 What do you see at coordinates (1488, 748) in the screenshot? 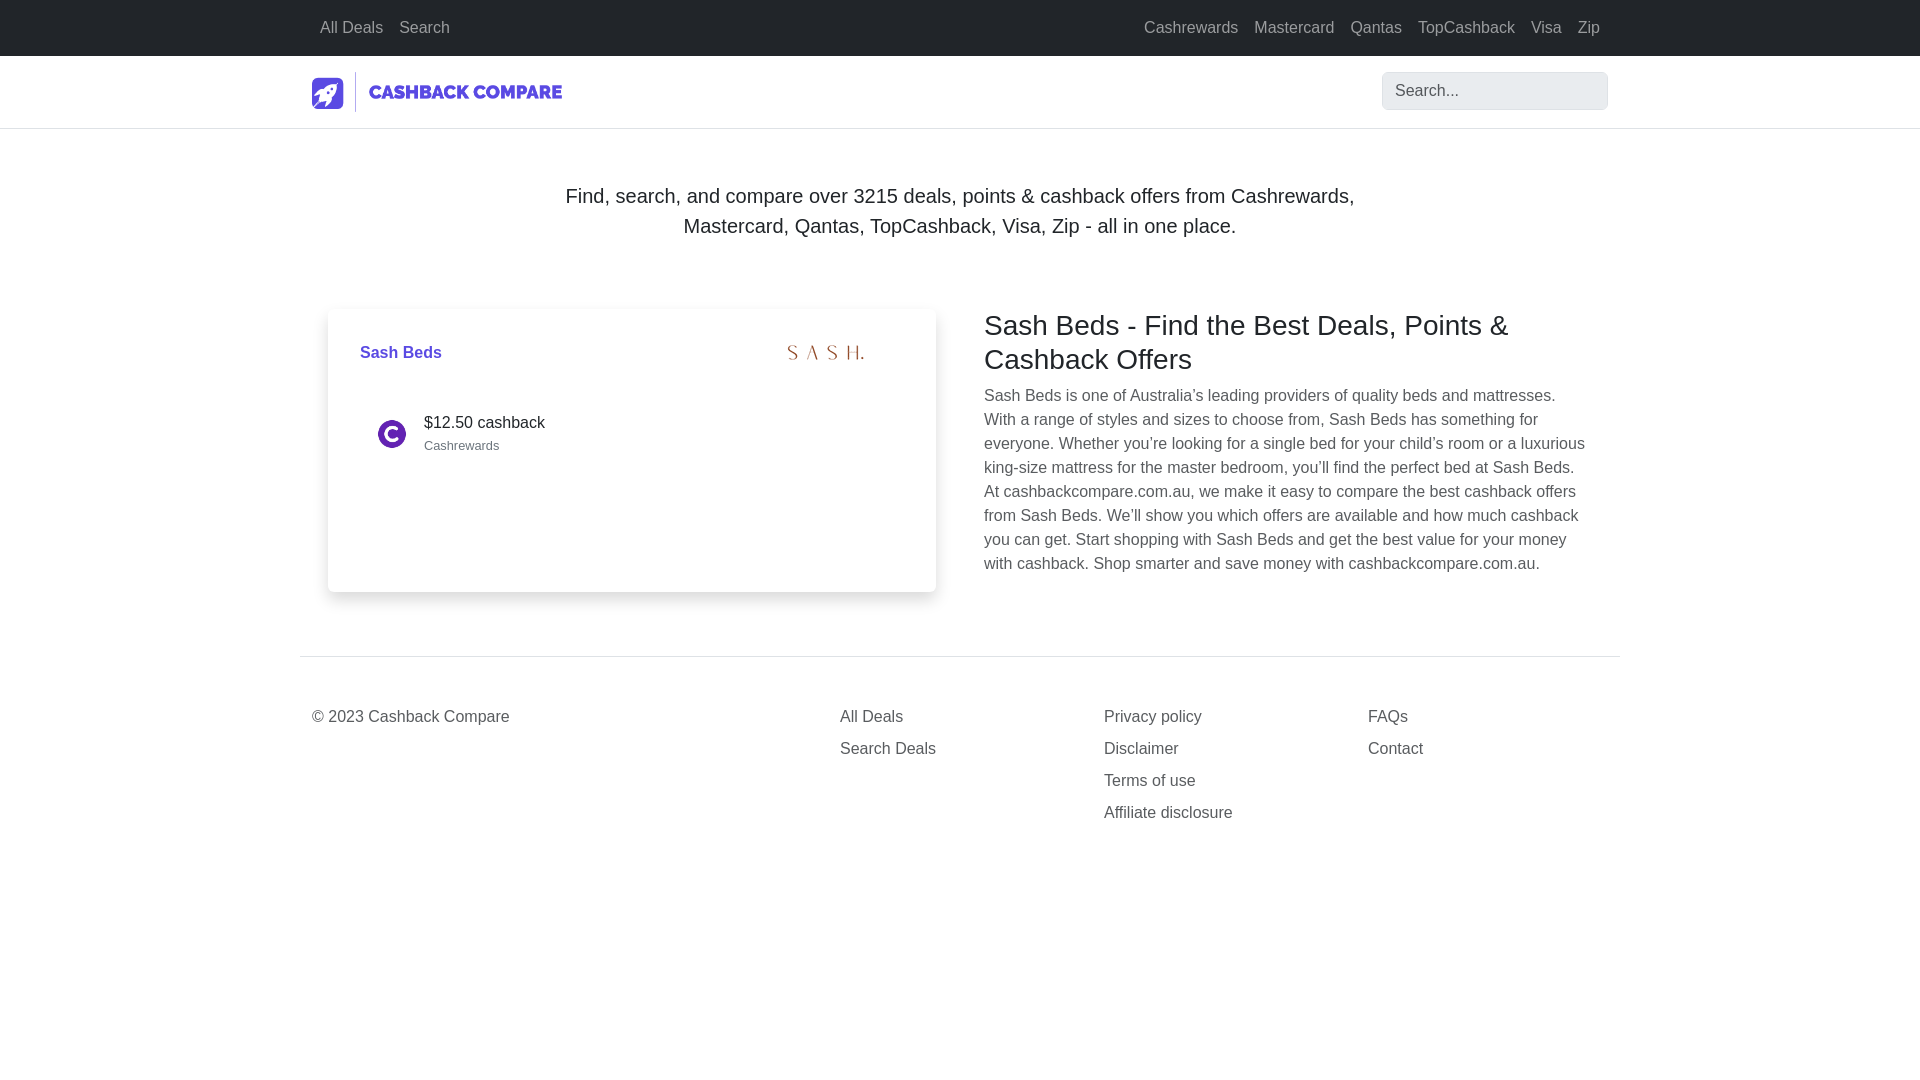
I see `Contact` at bounding box center [1488, 748].